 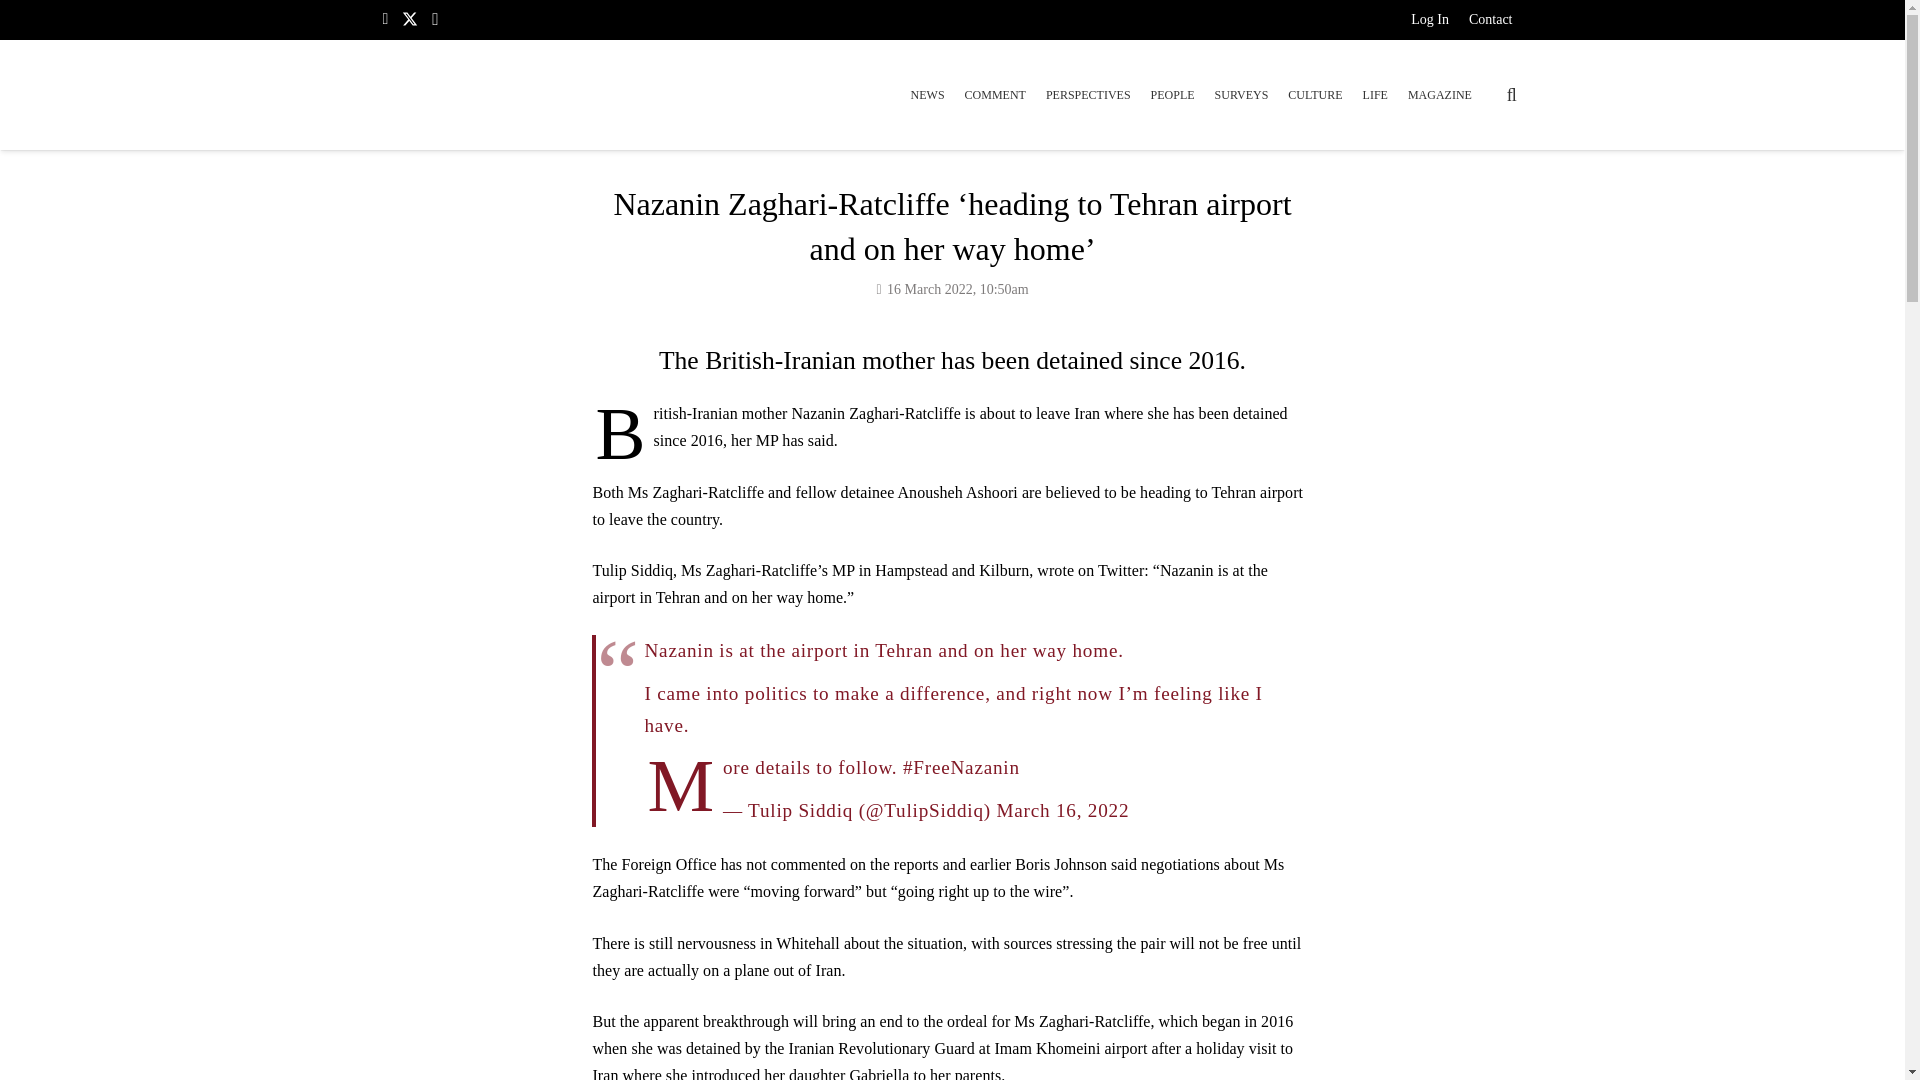 I want to click on MAGAZINE, so click(x=1440, y=94).